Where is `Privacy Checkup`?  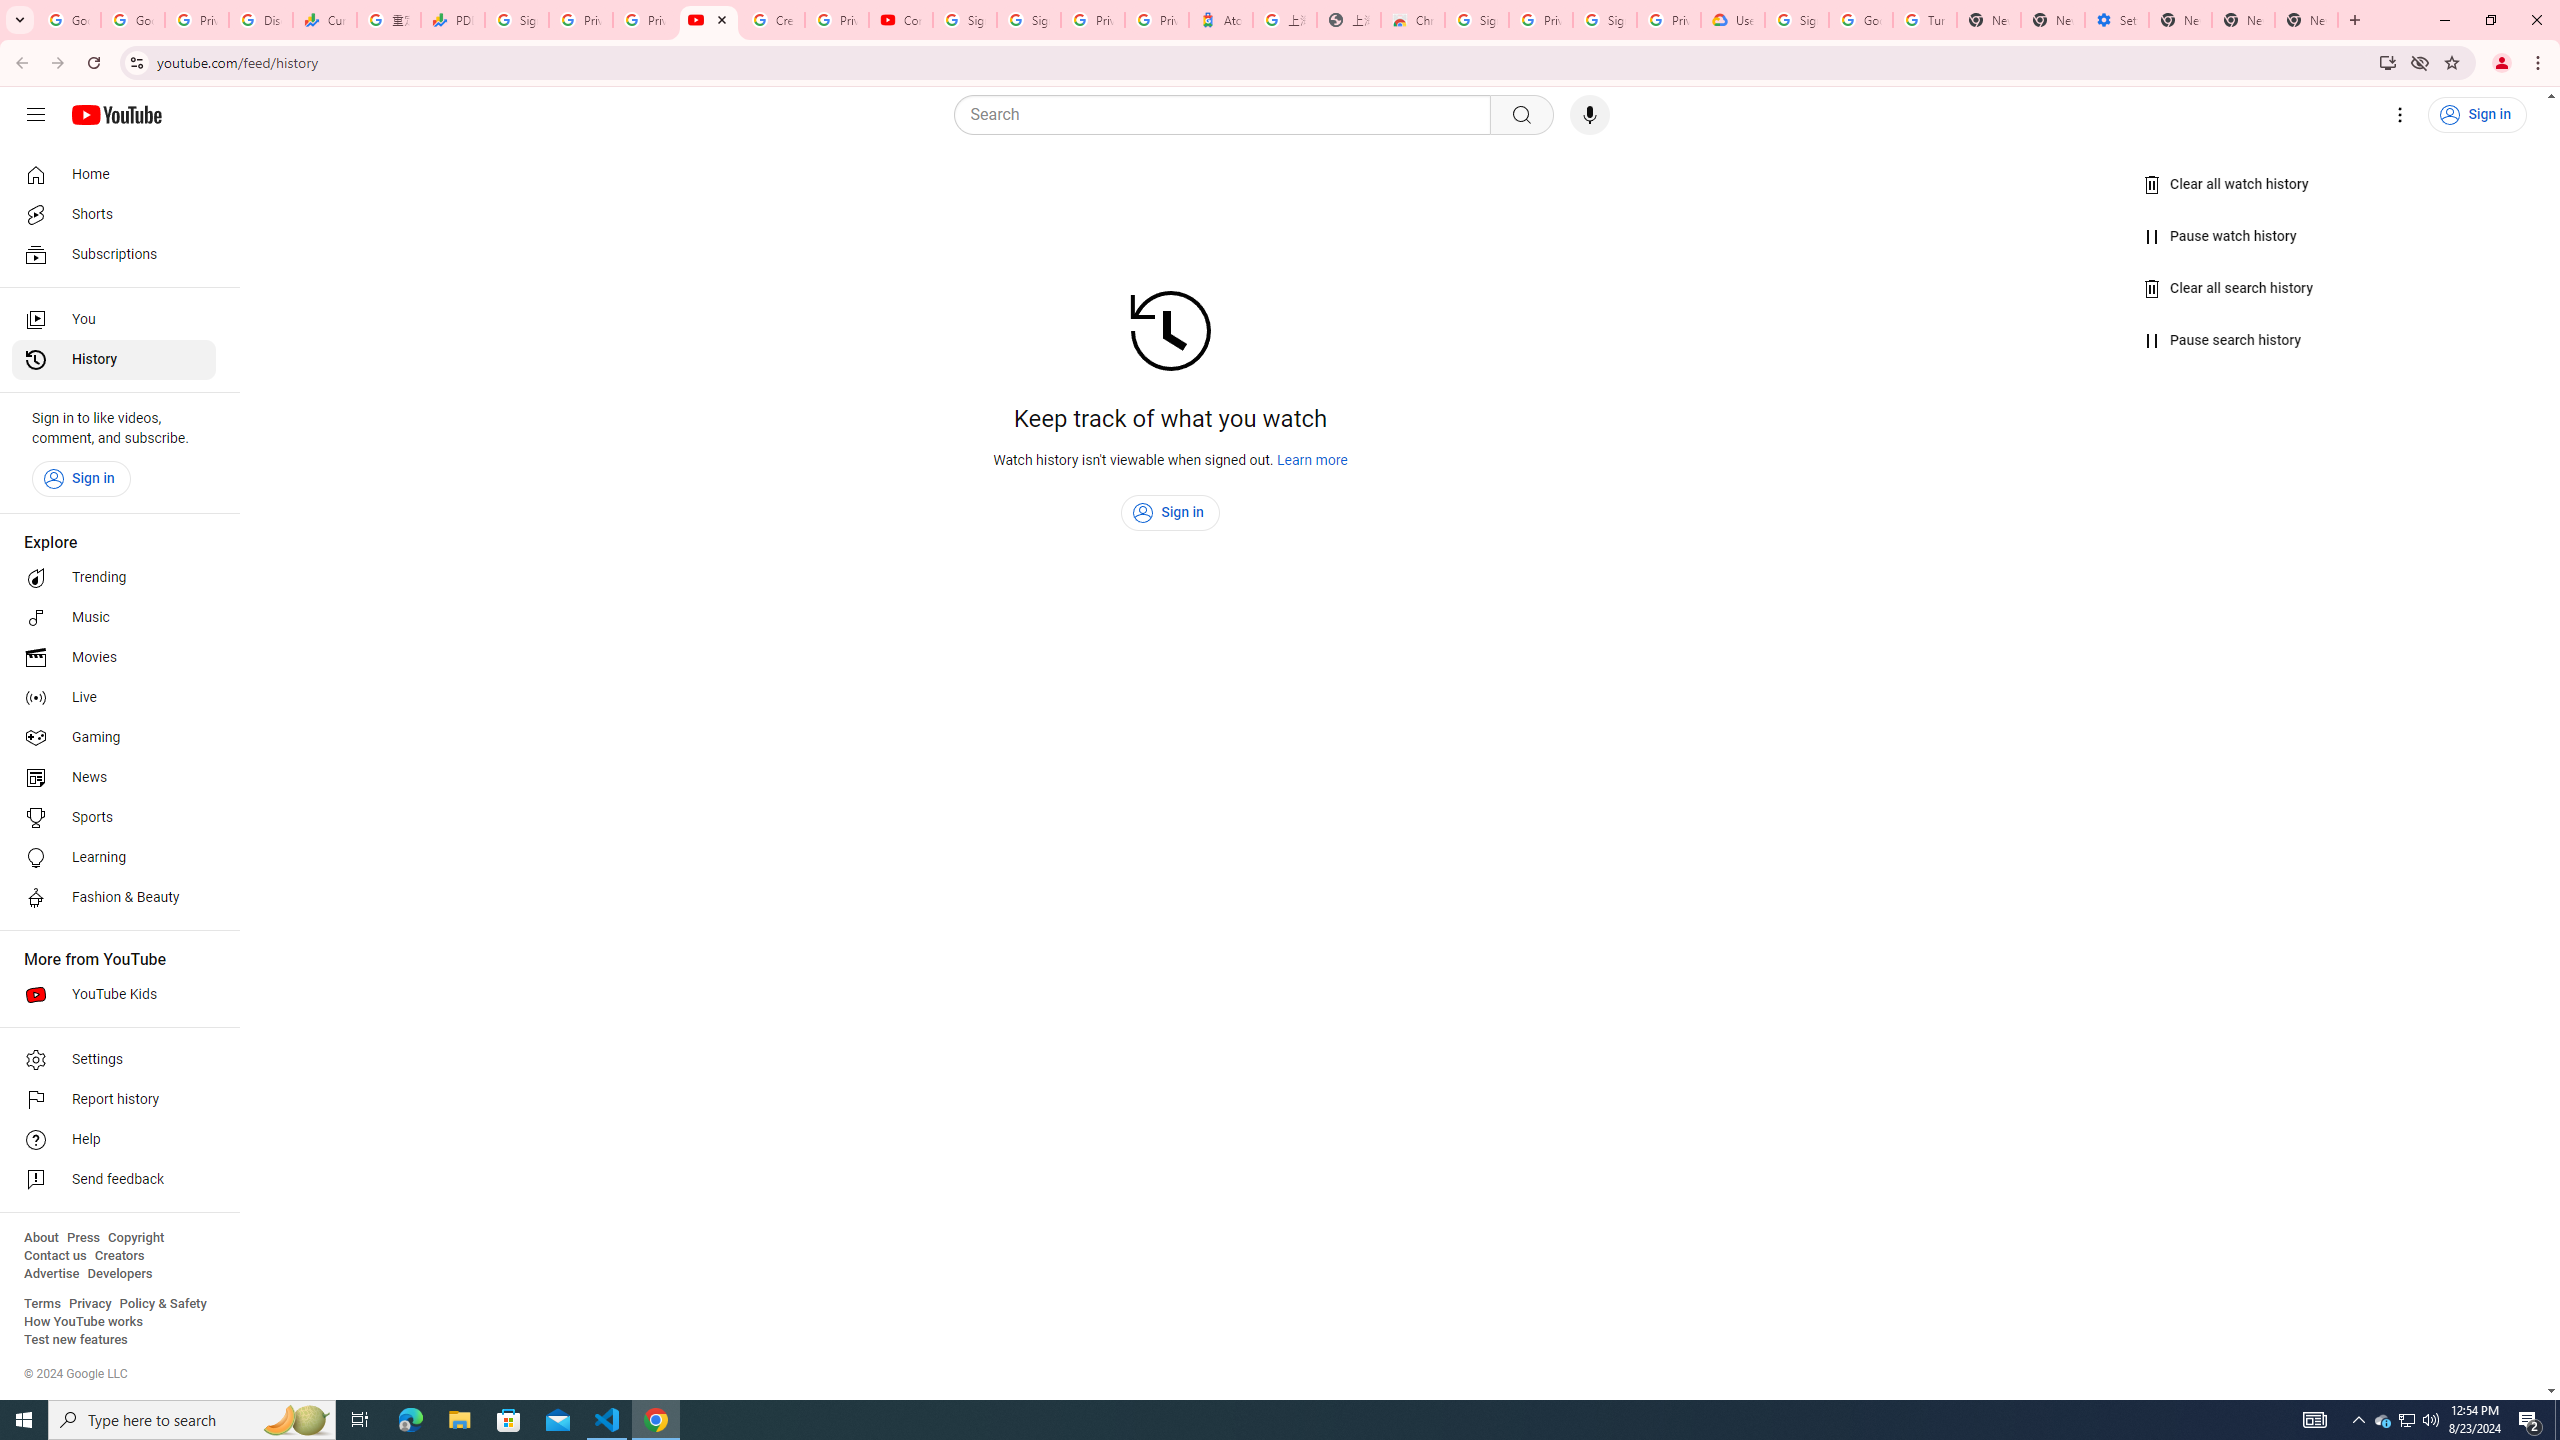 Privacy Checkup is located at coordinates (645, 20).